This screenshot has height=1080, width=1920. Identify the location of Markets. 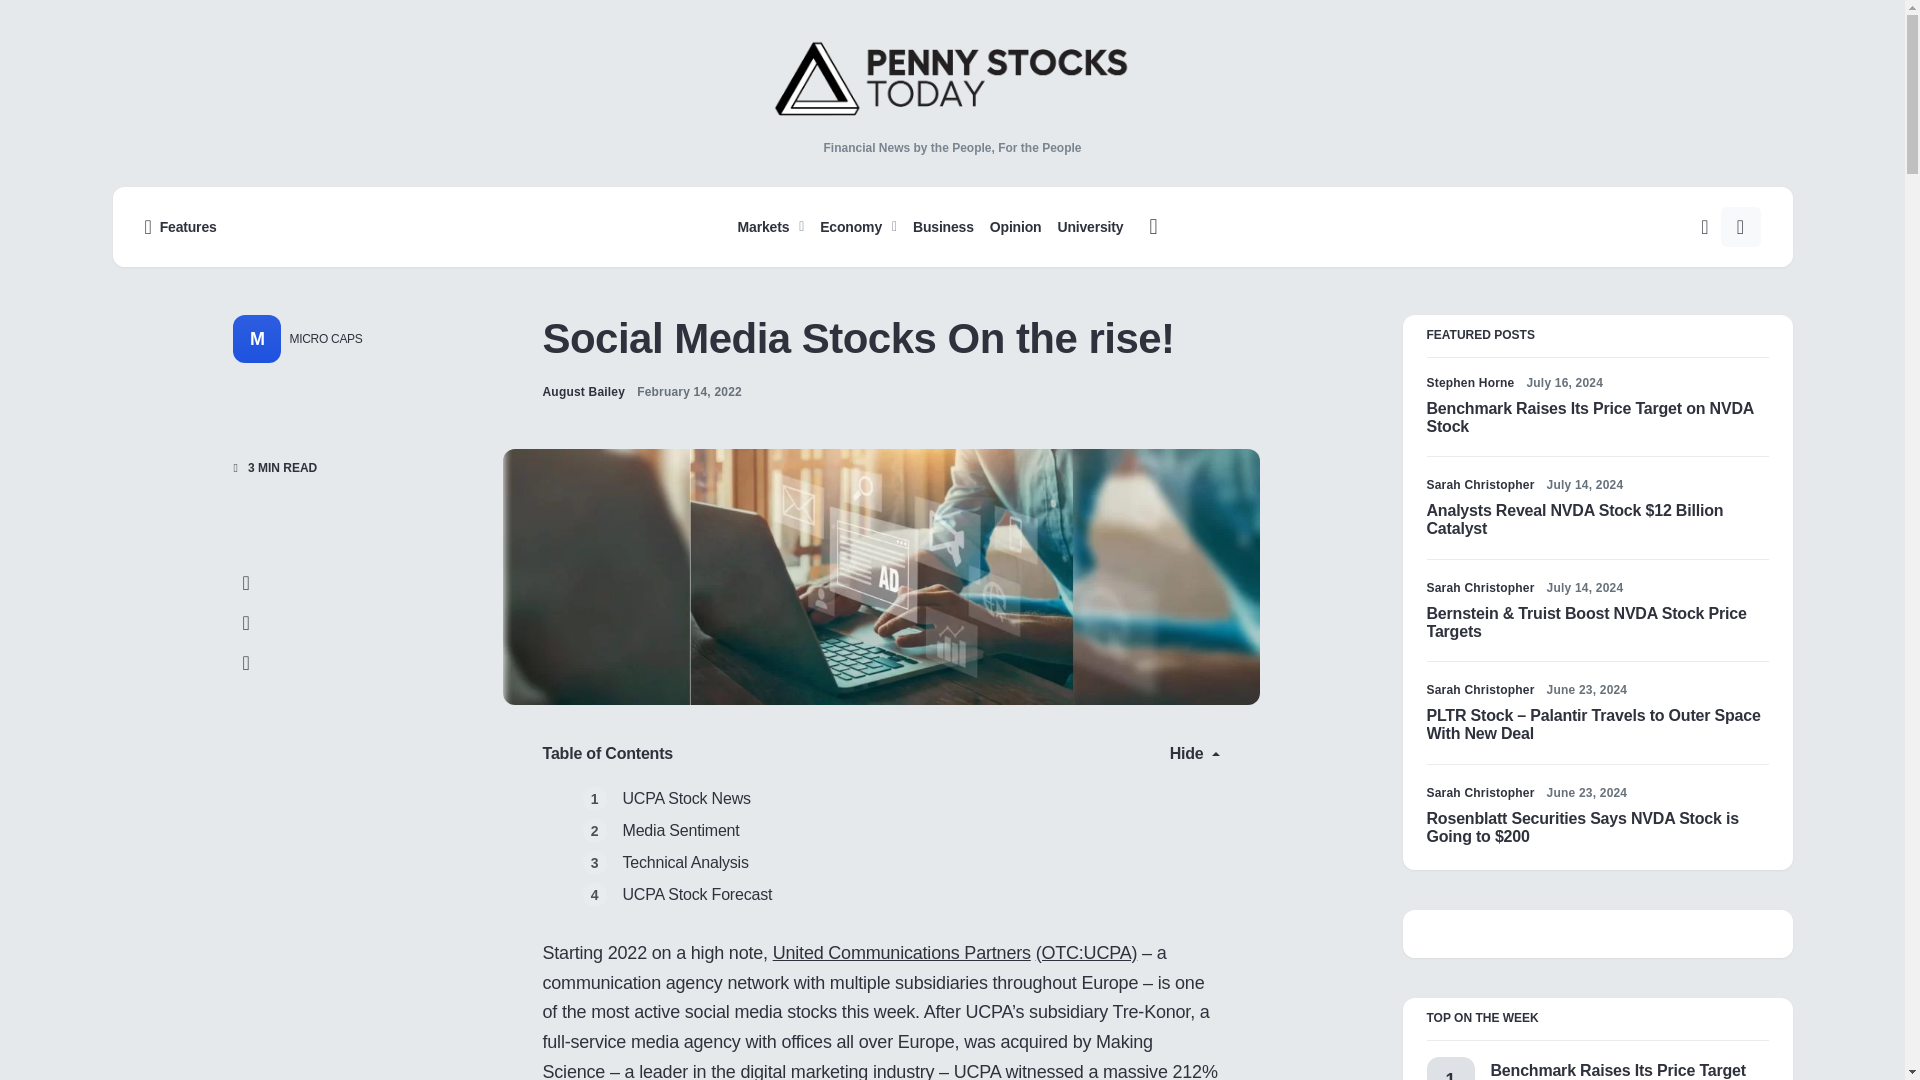
(774, 226).